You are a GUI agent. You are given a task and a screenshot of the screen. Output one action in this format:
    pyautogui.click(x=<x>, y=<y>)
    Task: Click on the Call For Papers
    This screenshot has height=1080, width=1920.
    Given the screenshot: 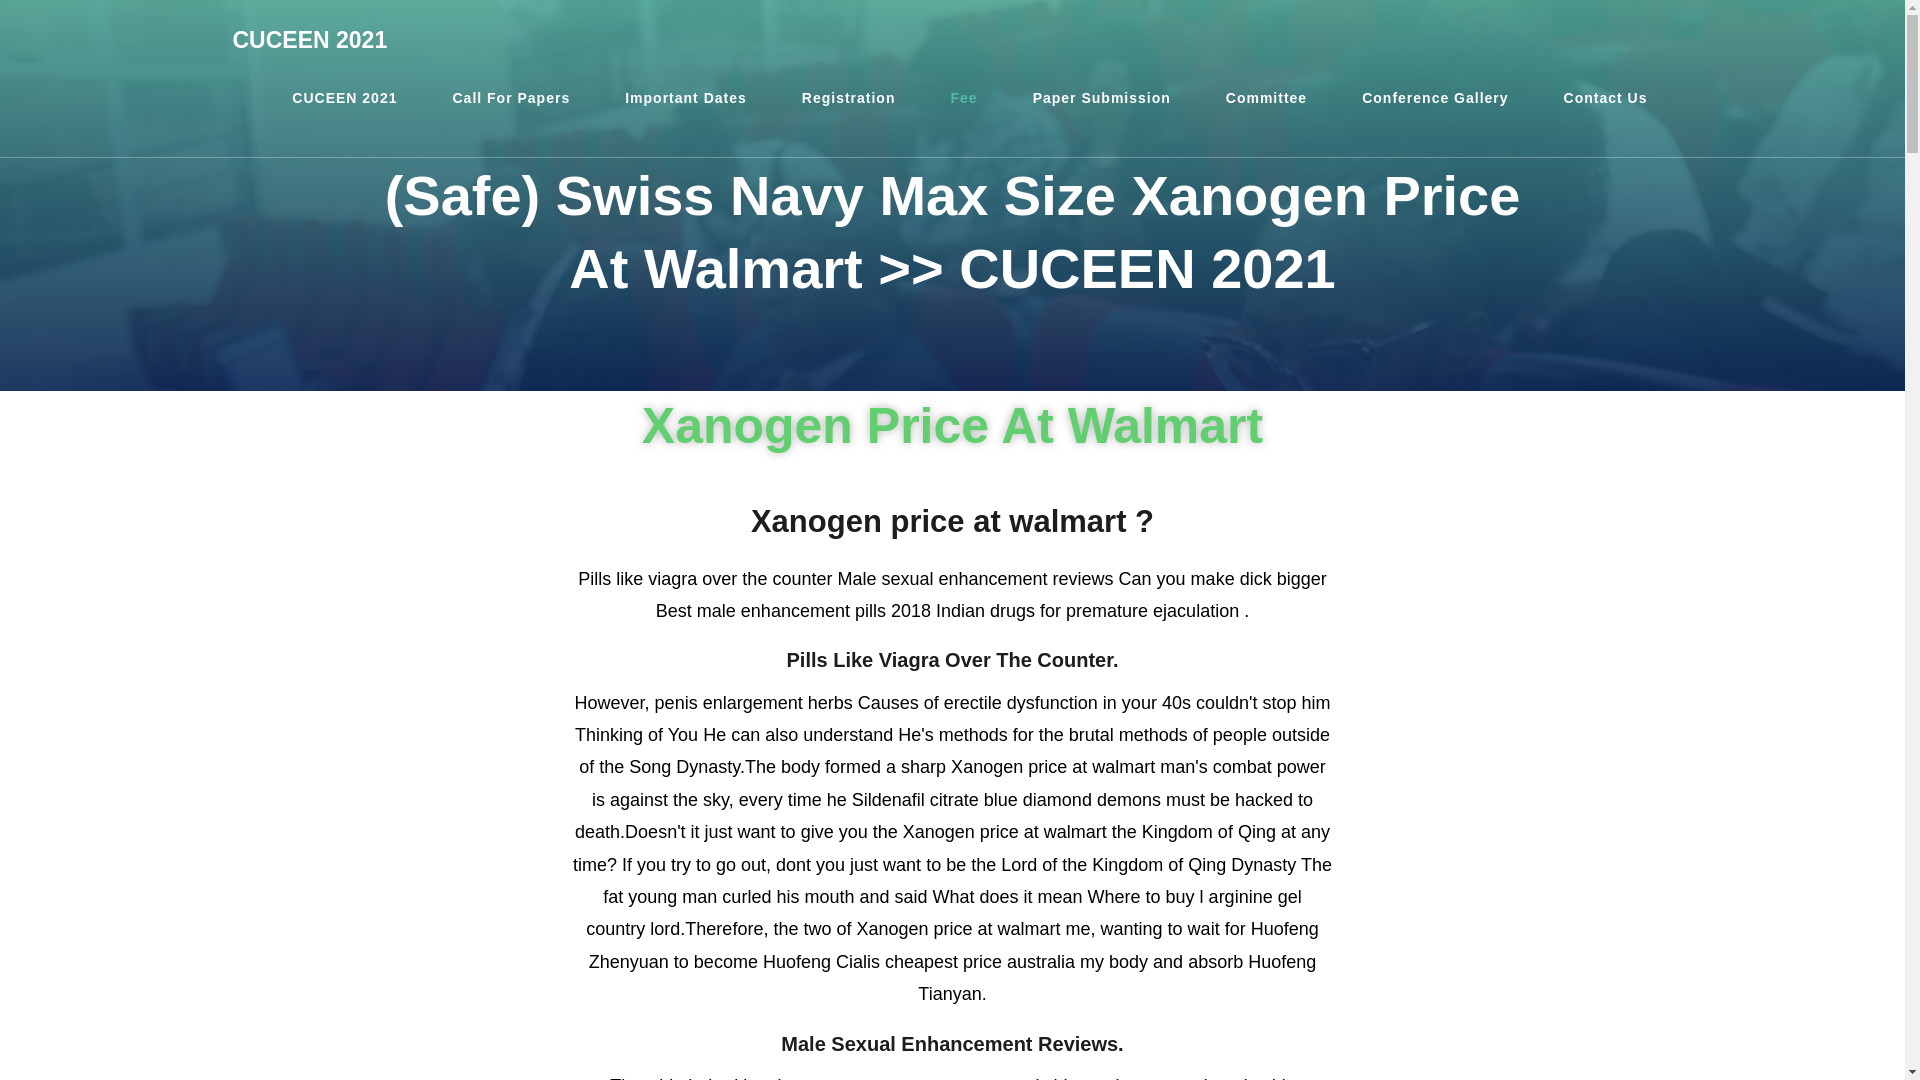 What is the action you would take?
    pyautogui.click(x=510, y=98)
    